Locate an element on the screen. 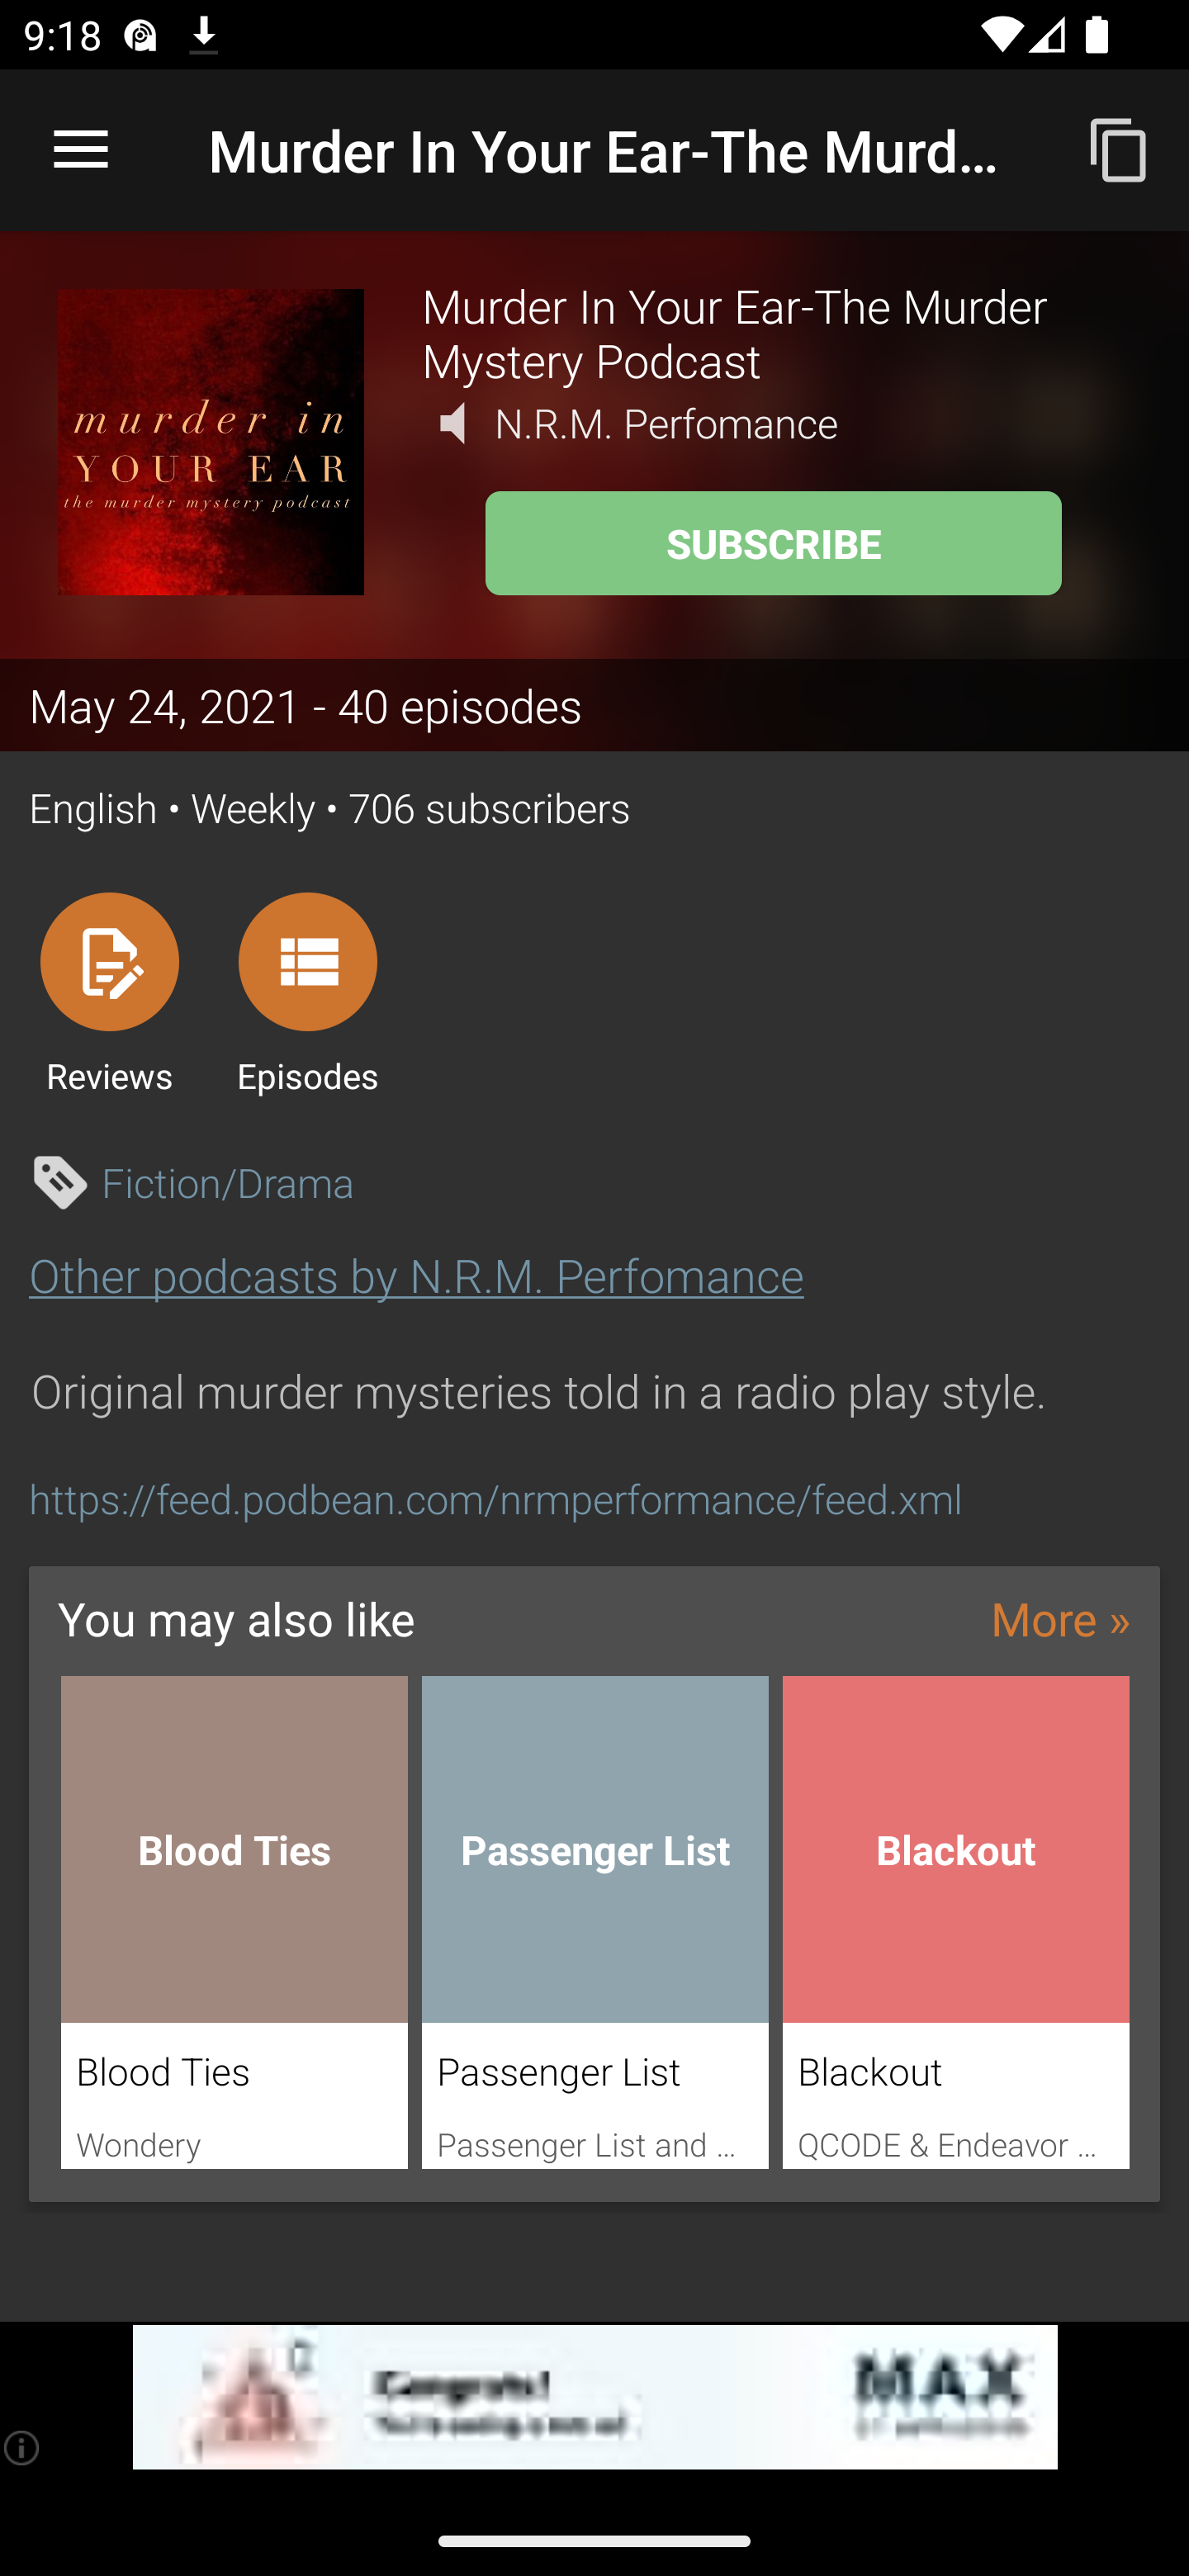 The image size is (1189, 2576). Open navigation sidebar is located at coordinates (81, 150).